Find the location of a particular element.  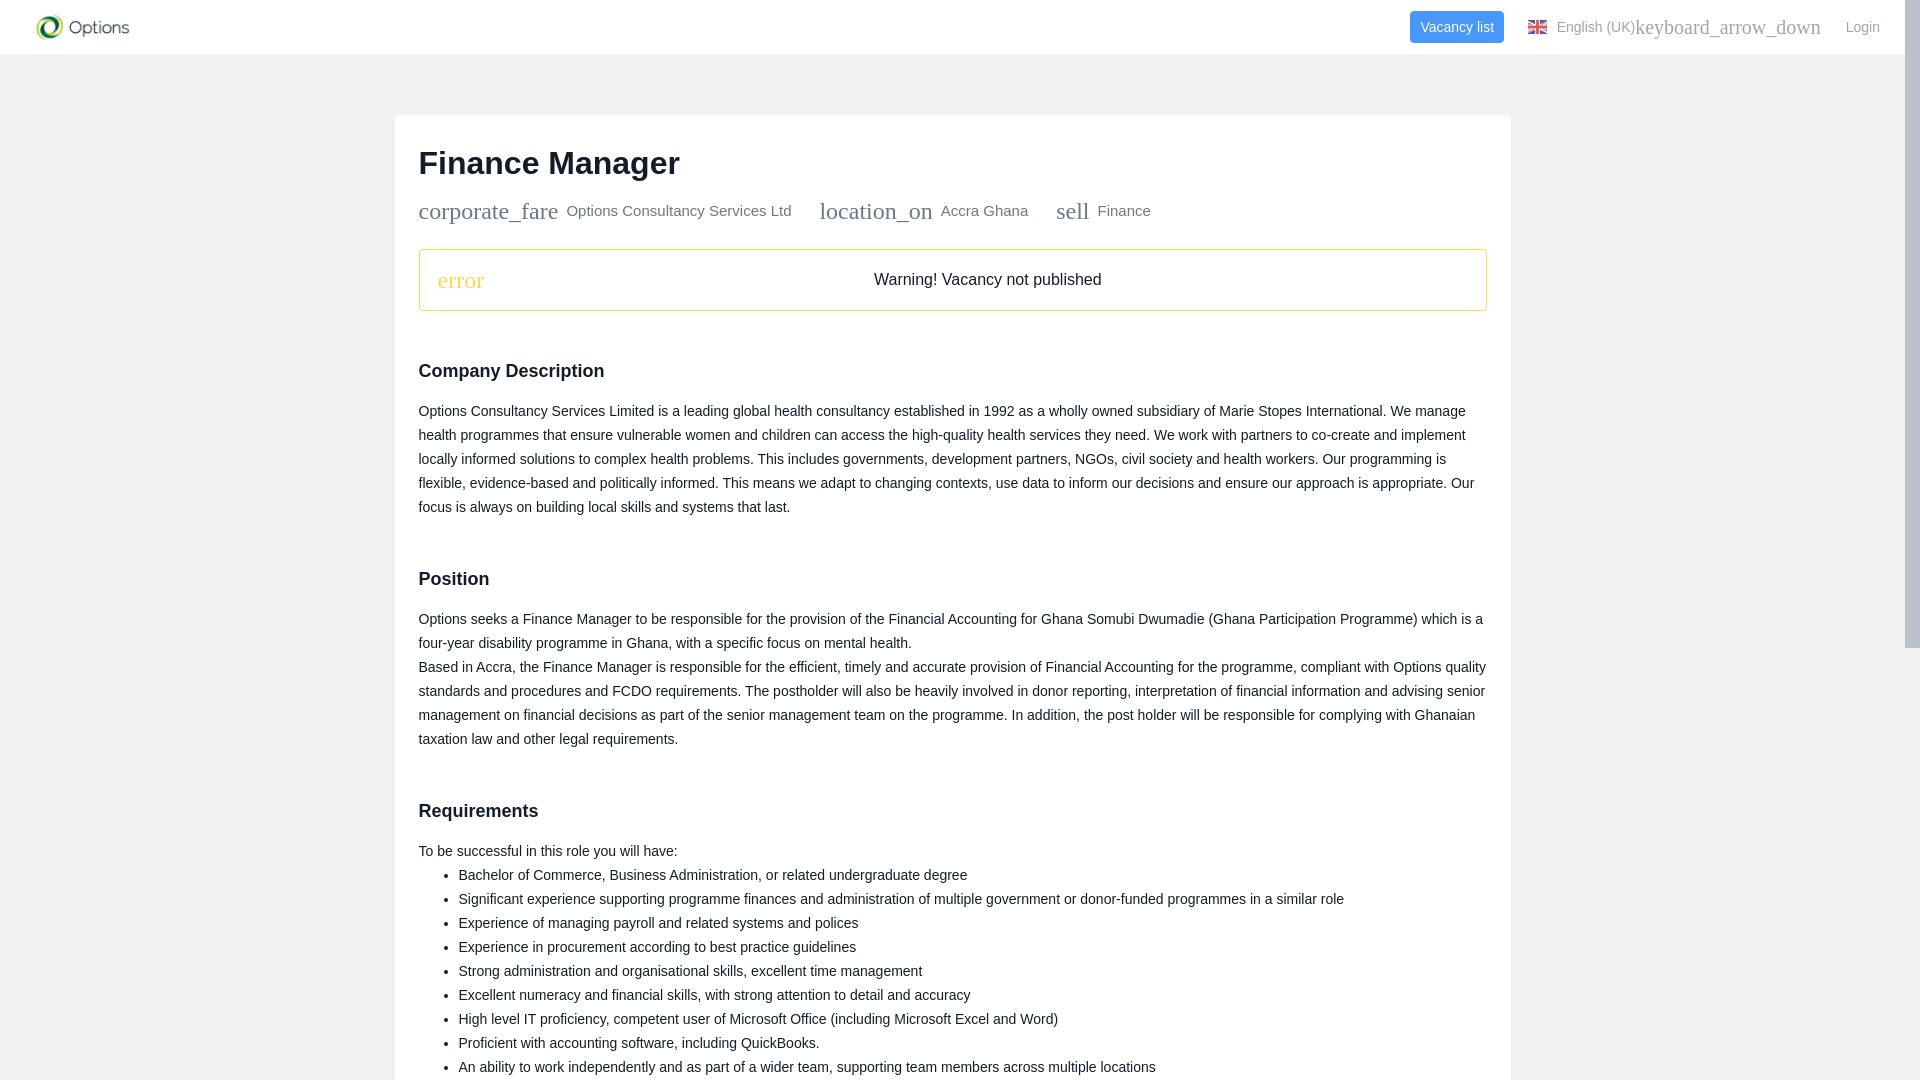

Login is located at coordinates (1863, 26).